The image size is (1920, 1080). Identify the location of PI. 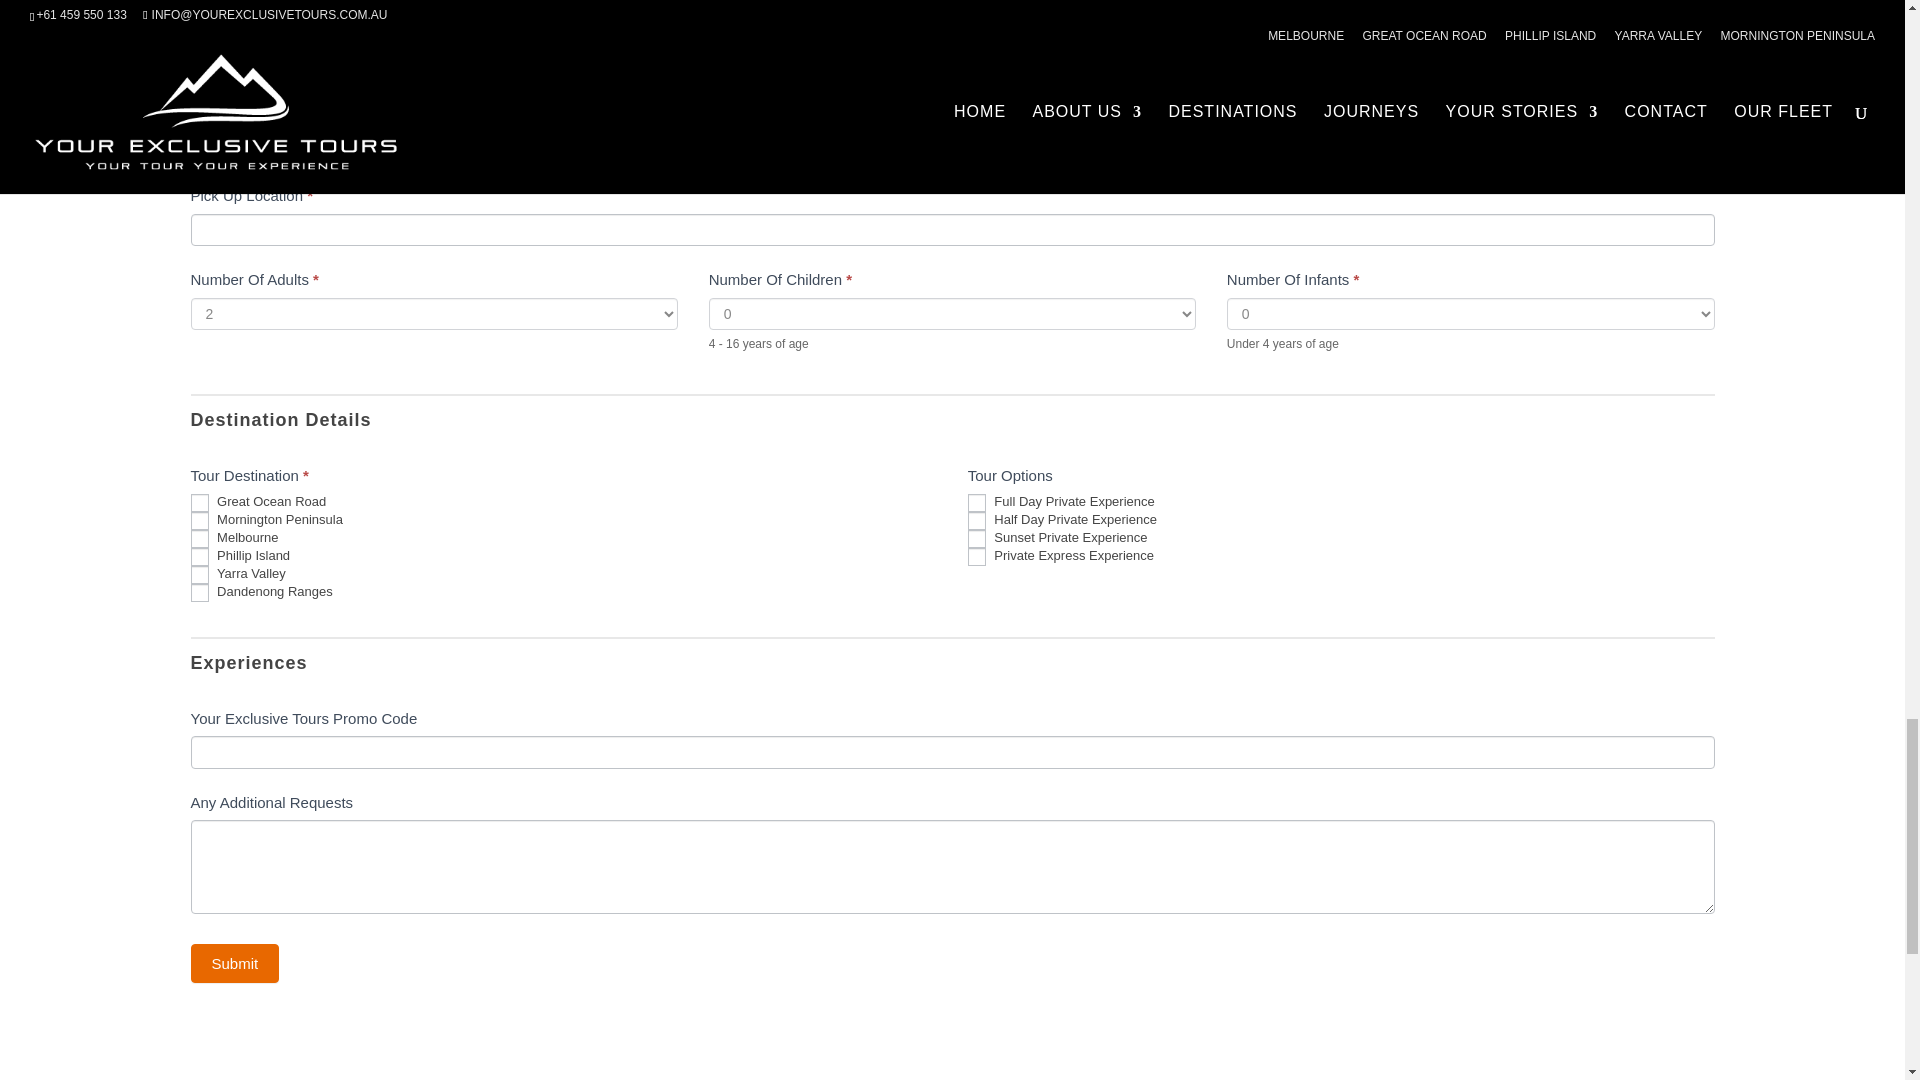
(198, 556).